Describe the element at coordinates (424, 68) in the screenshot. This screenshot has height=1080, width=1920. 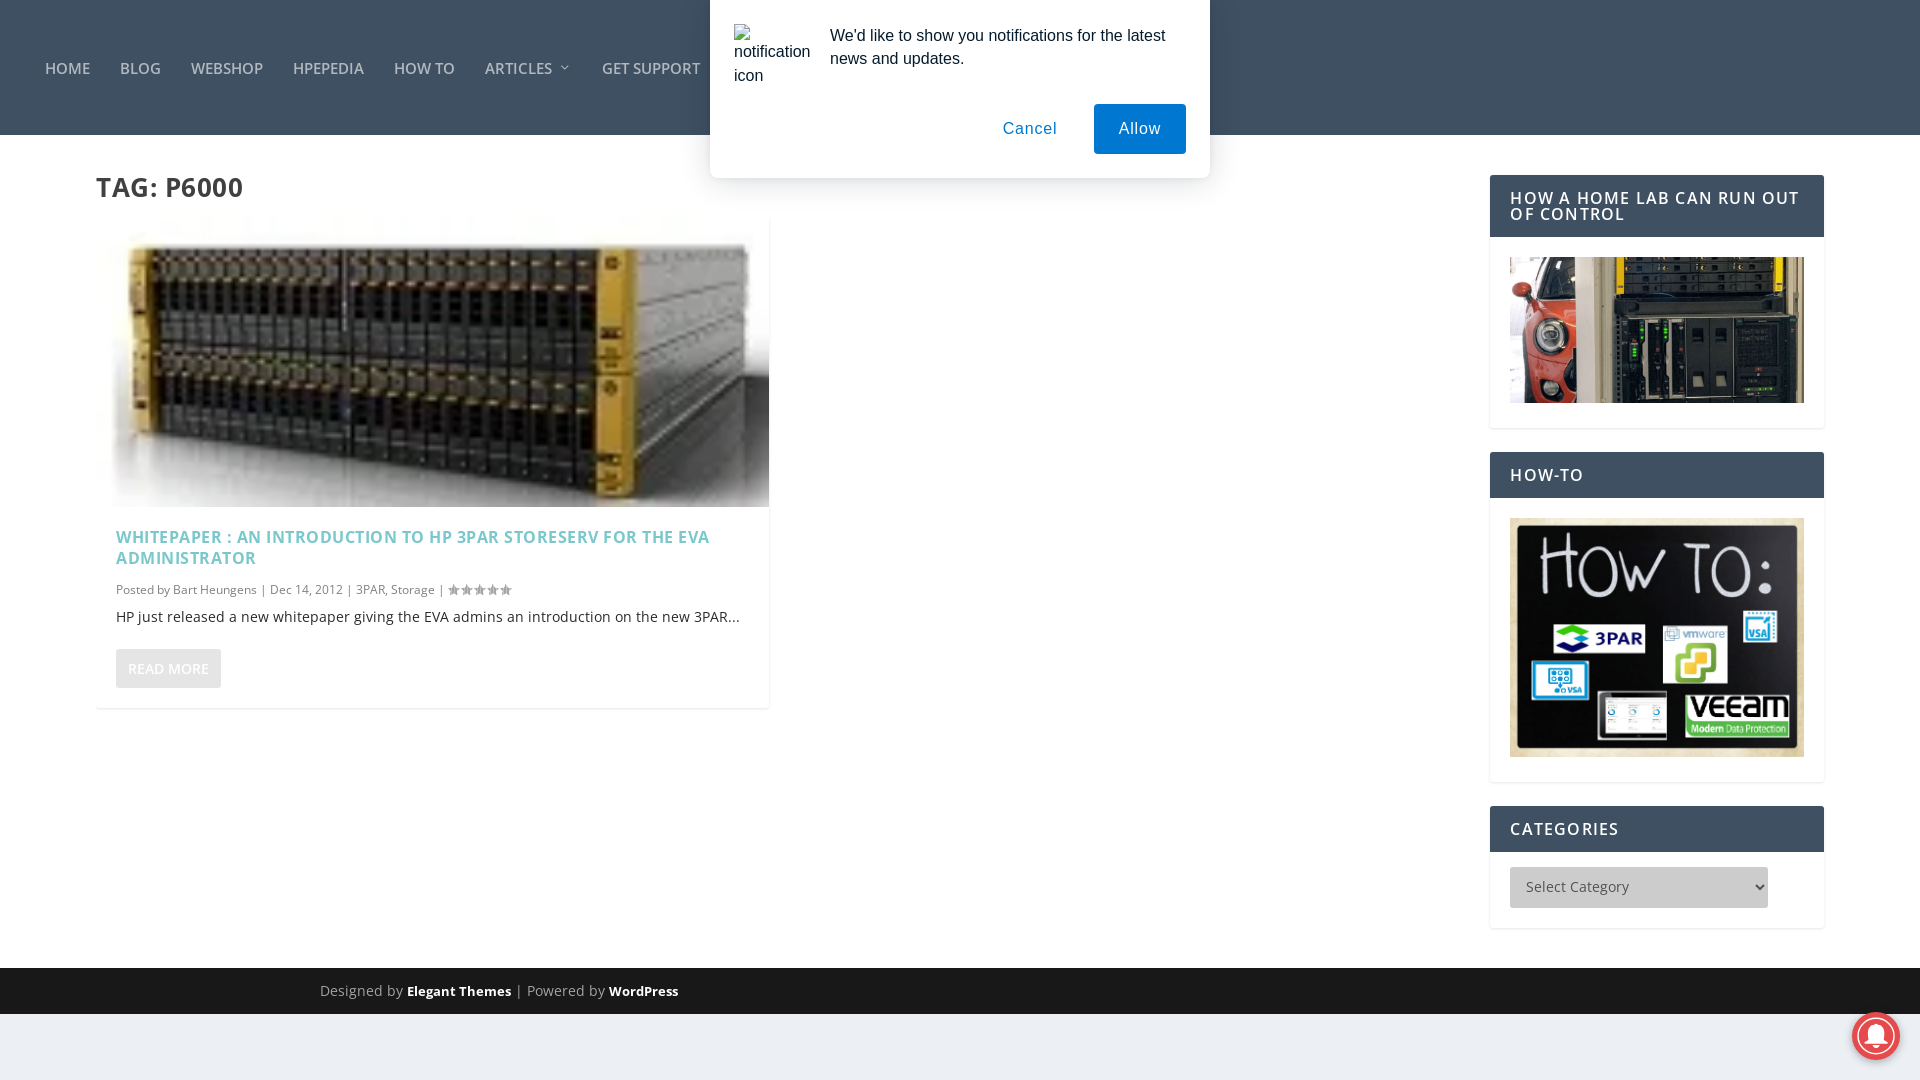
I see `HOW TO` at that location.